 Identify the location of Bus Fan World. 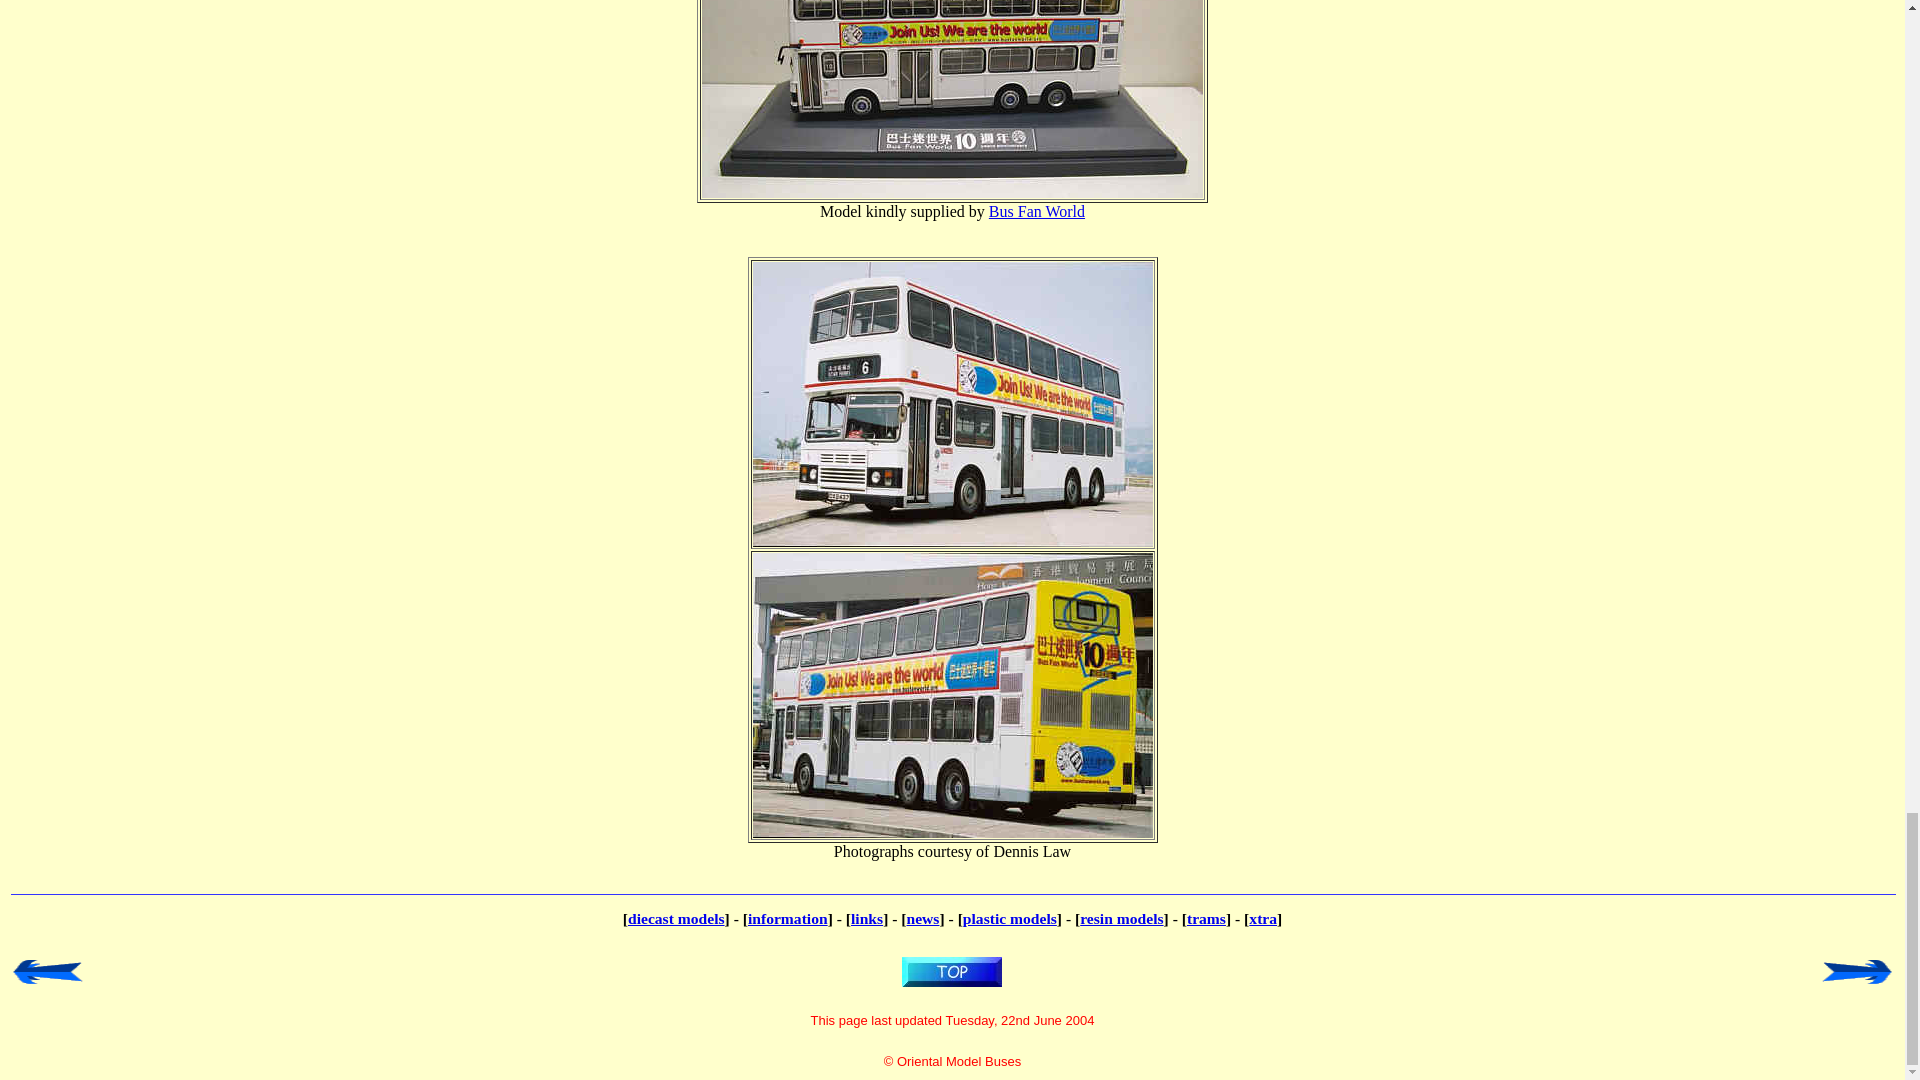
(1036, 212).